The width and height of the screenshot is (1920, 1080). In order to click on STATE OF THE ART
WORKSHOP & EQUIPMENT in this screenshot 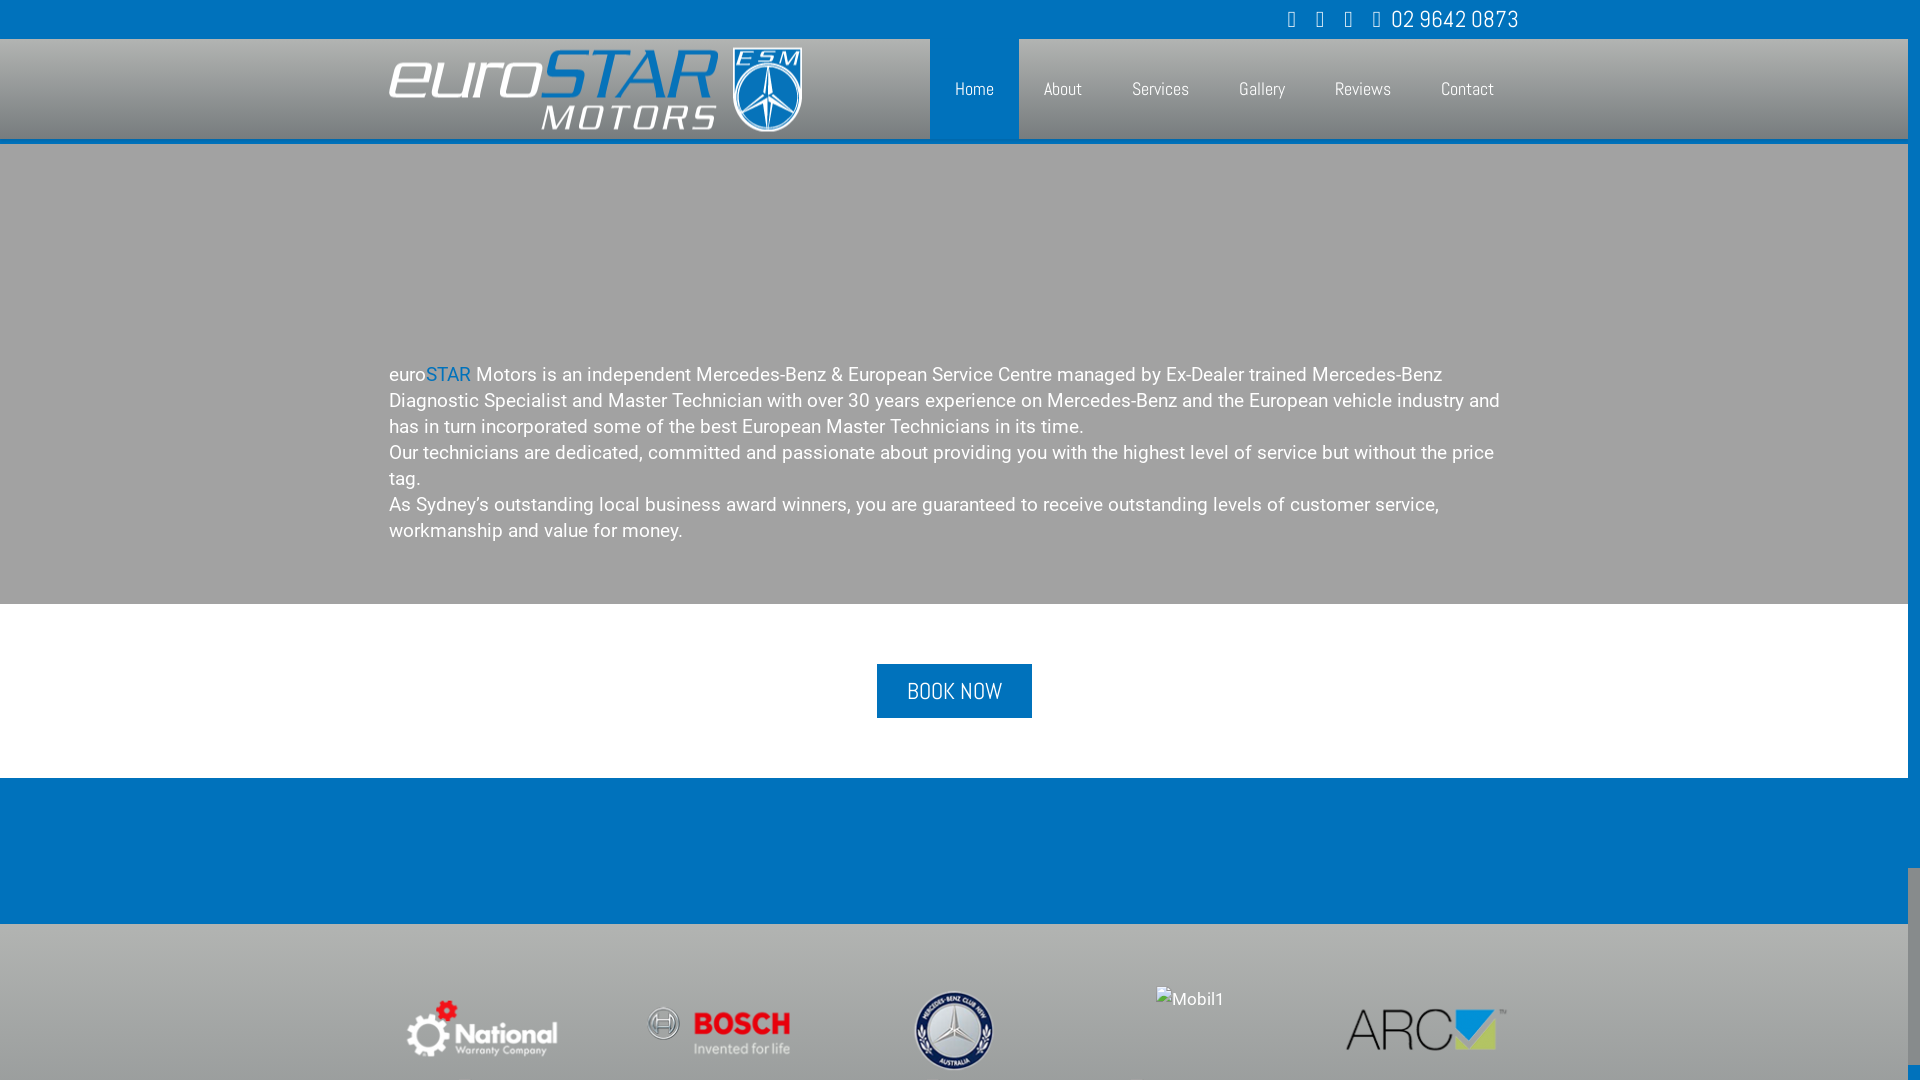, I will do `click(1852, 111)`.